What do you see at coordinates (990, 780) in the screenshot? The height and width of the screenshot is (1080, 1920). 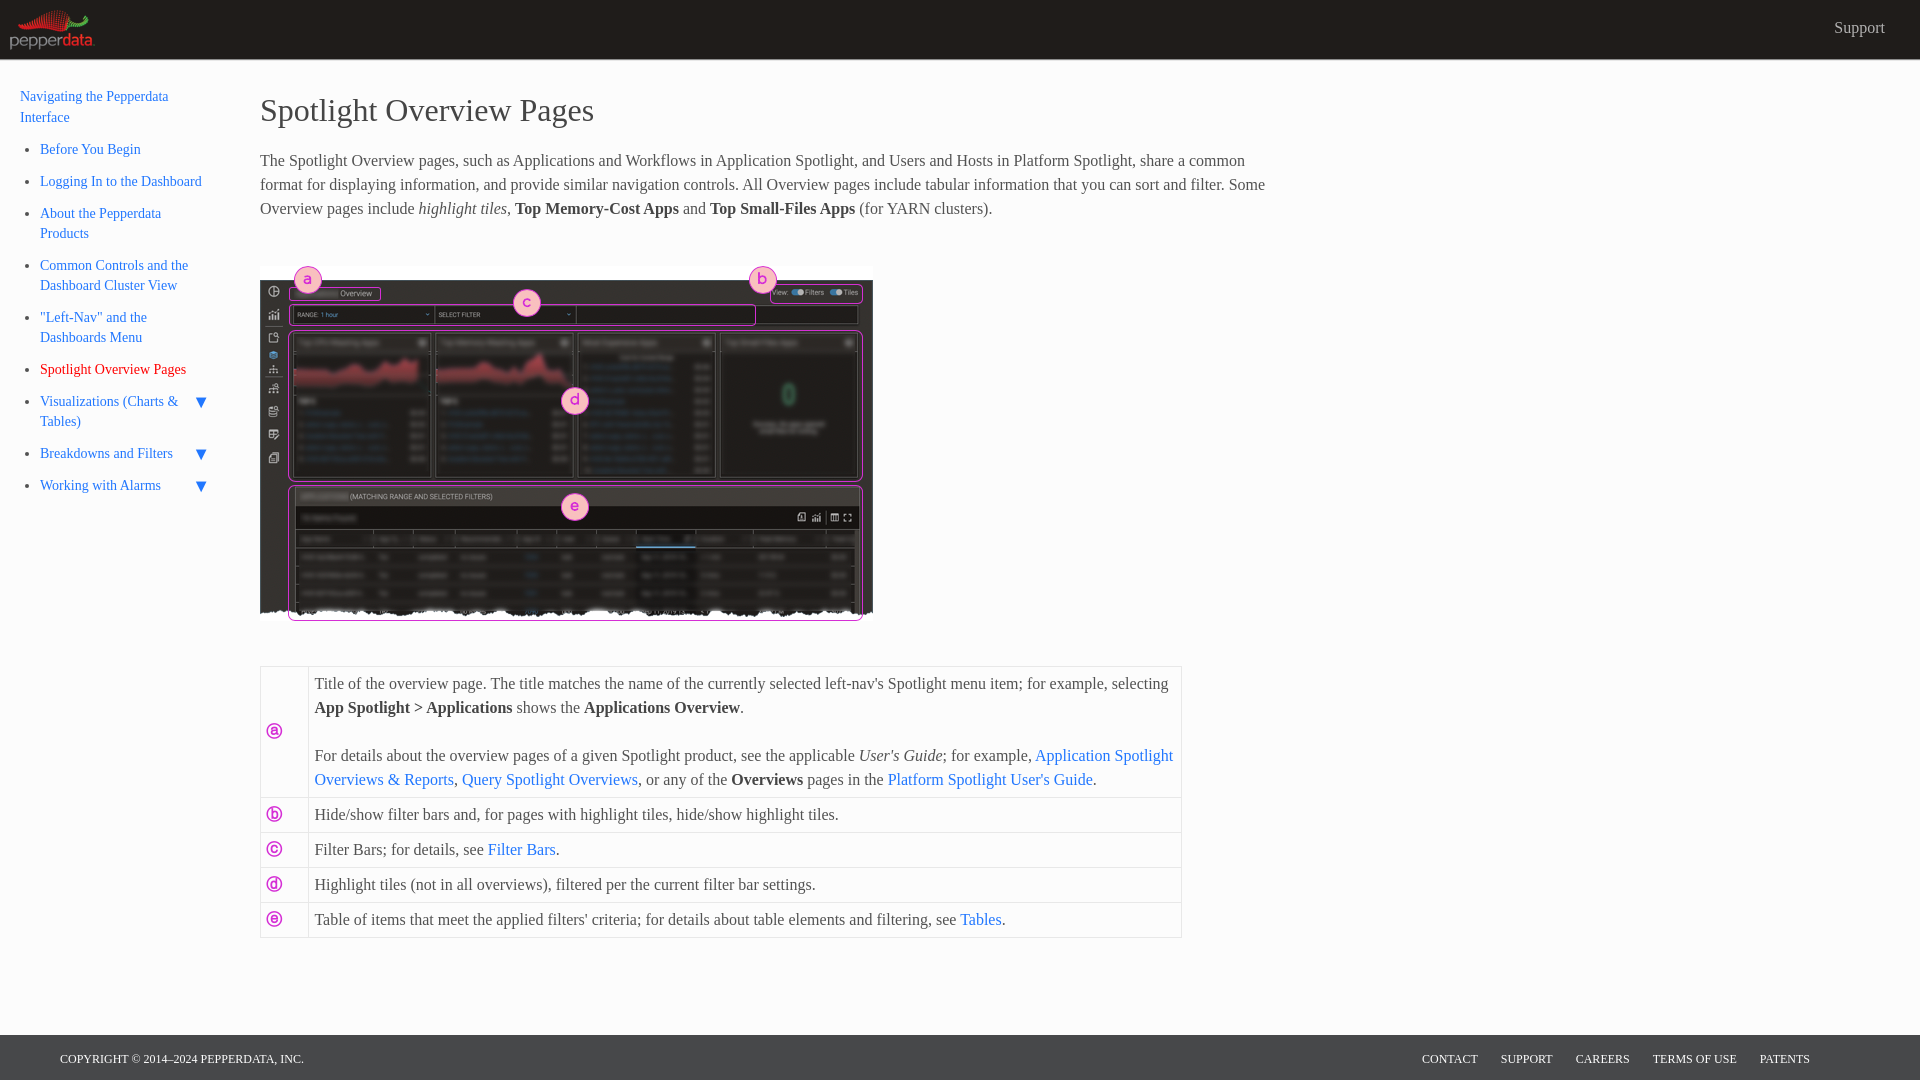 I see `Platform Spotlight User's Guide` at bounding box center [990, 780].